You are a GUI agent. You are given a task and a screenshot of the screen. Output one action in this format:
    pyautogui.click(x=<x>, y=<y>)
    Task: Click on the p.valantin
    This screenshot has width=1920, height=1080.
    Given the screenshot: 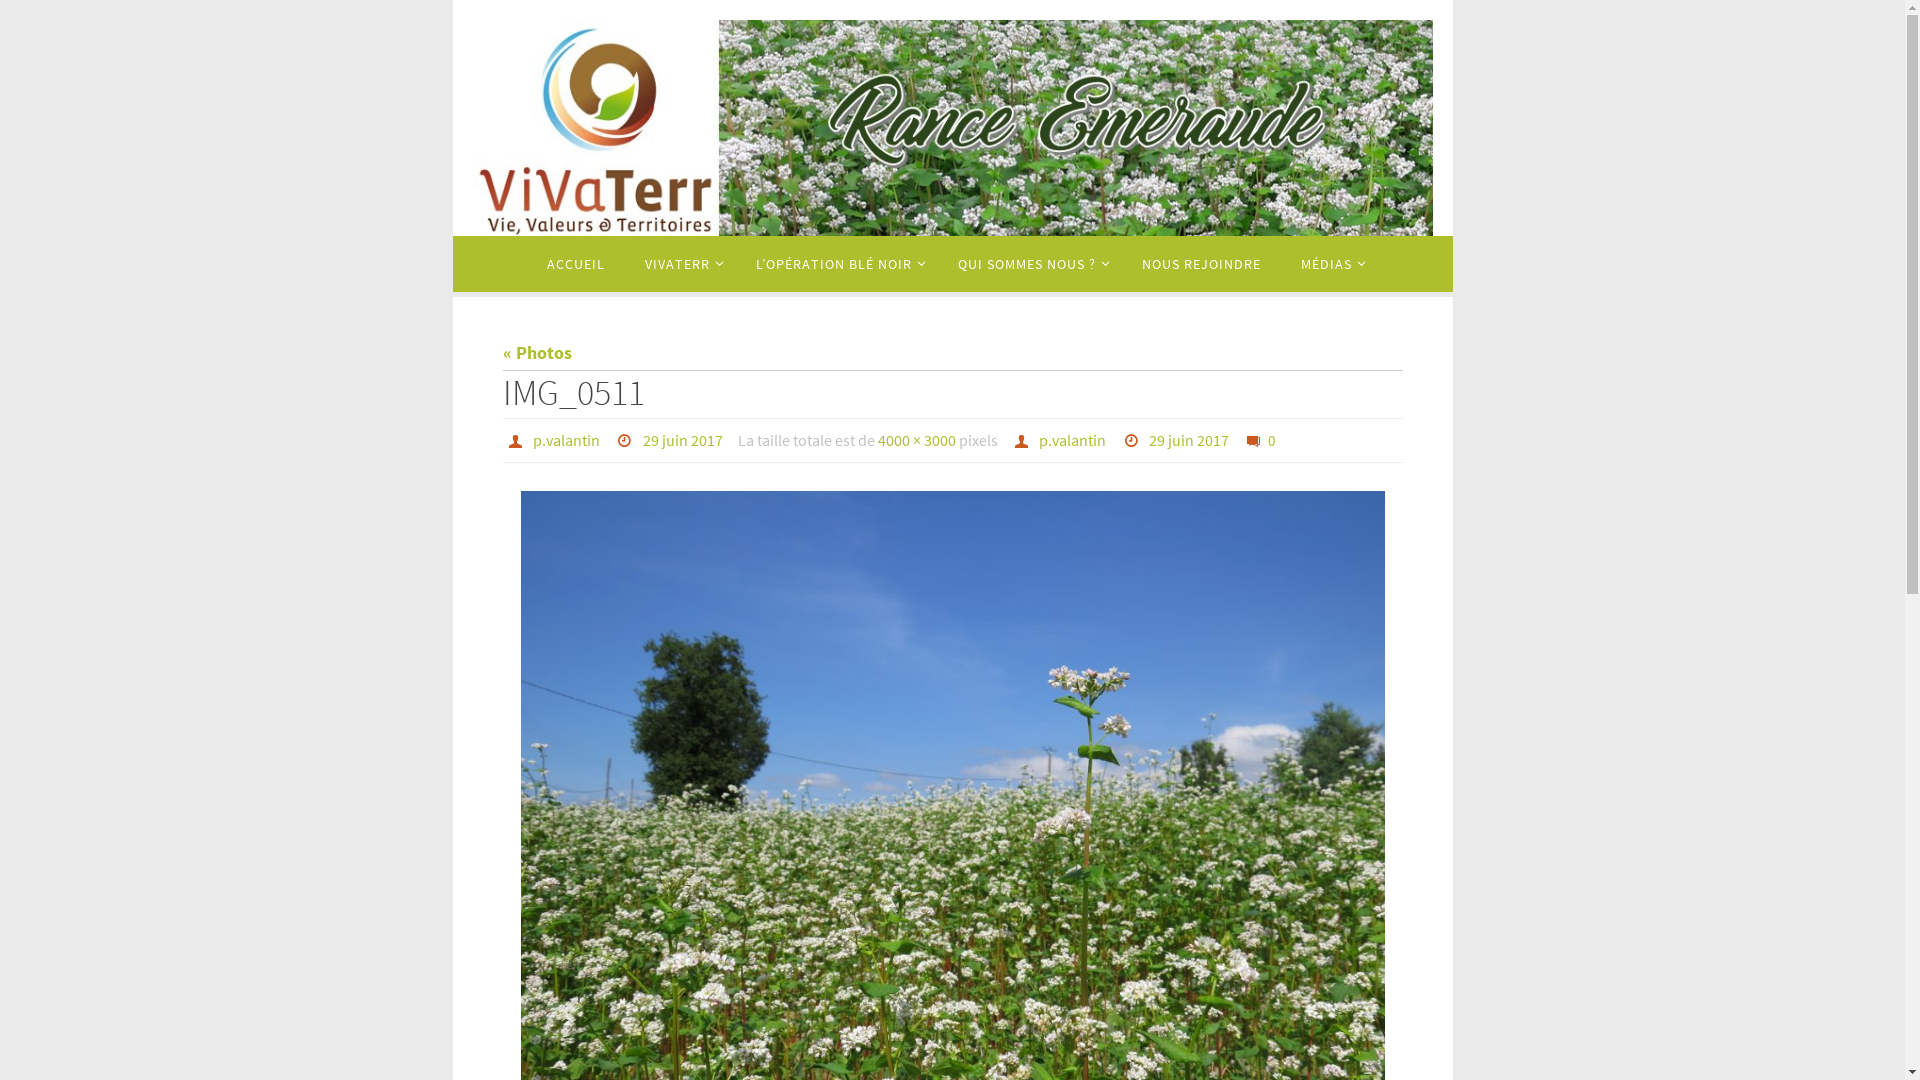 What is the action you would take?
    pyautogui.click(x=566, y=440)
    